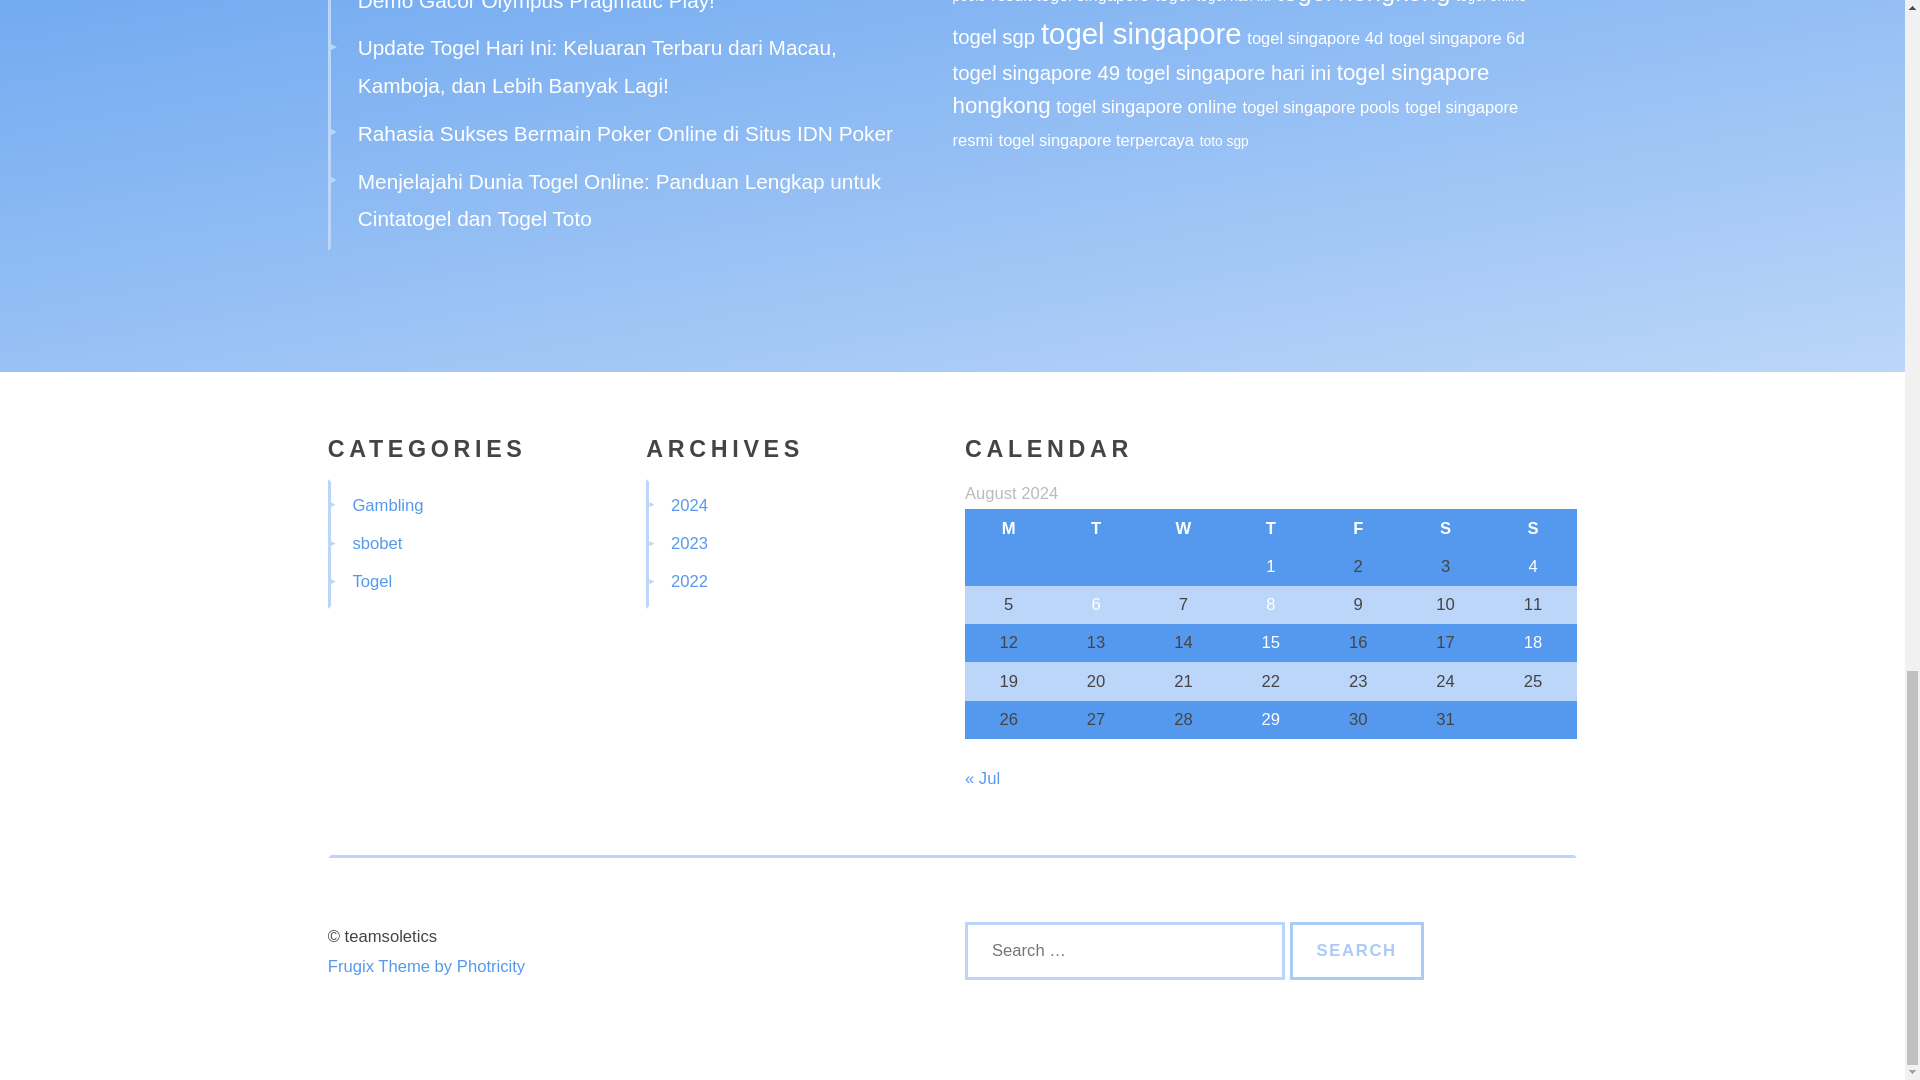 This screenshot has width=1920, height=1080. Describe the element at coordinates (1358, 527) in the screenshot. I see `Friday` at that location.